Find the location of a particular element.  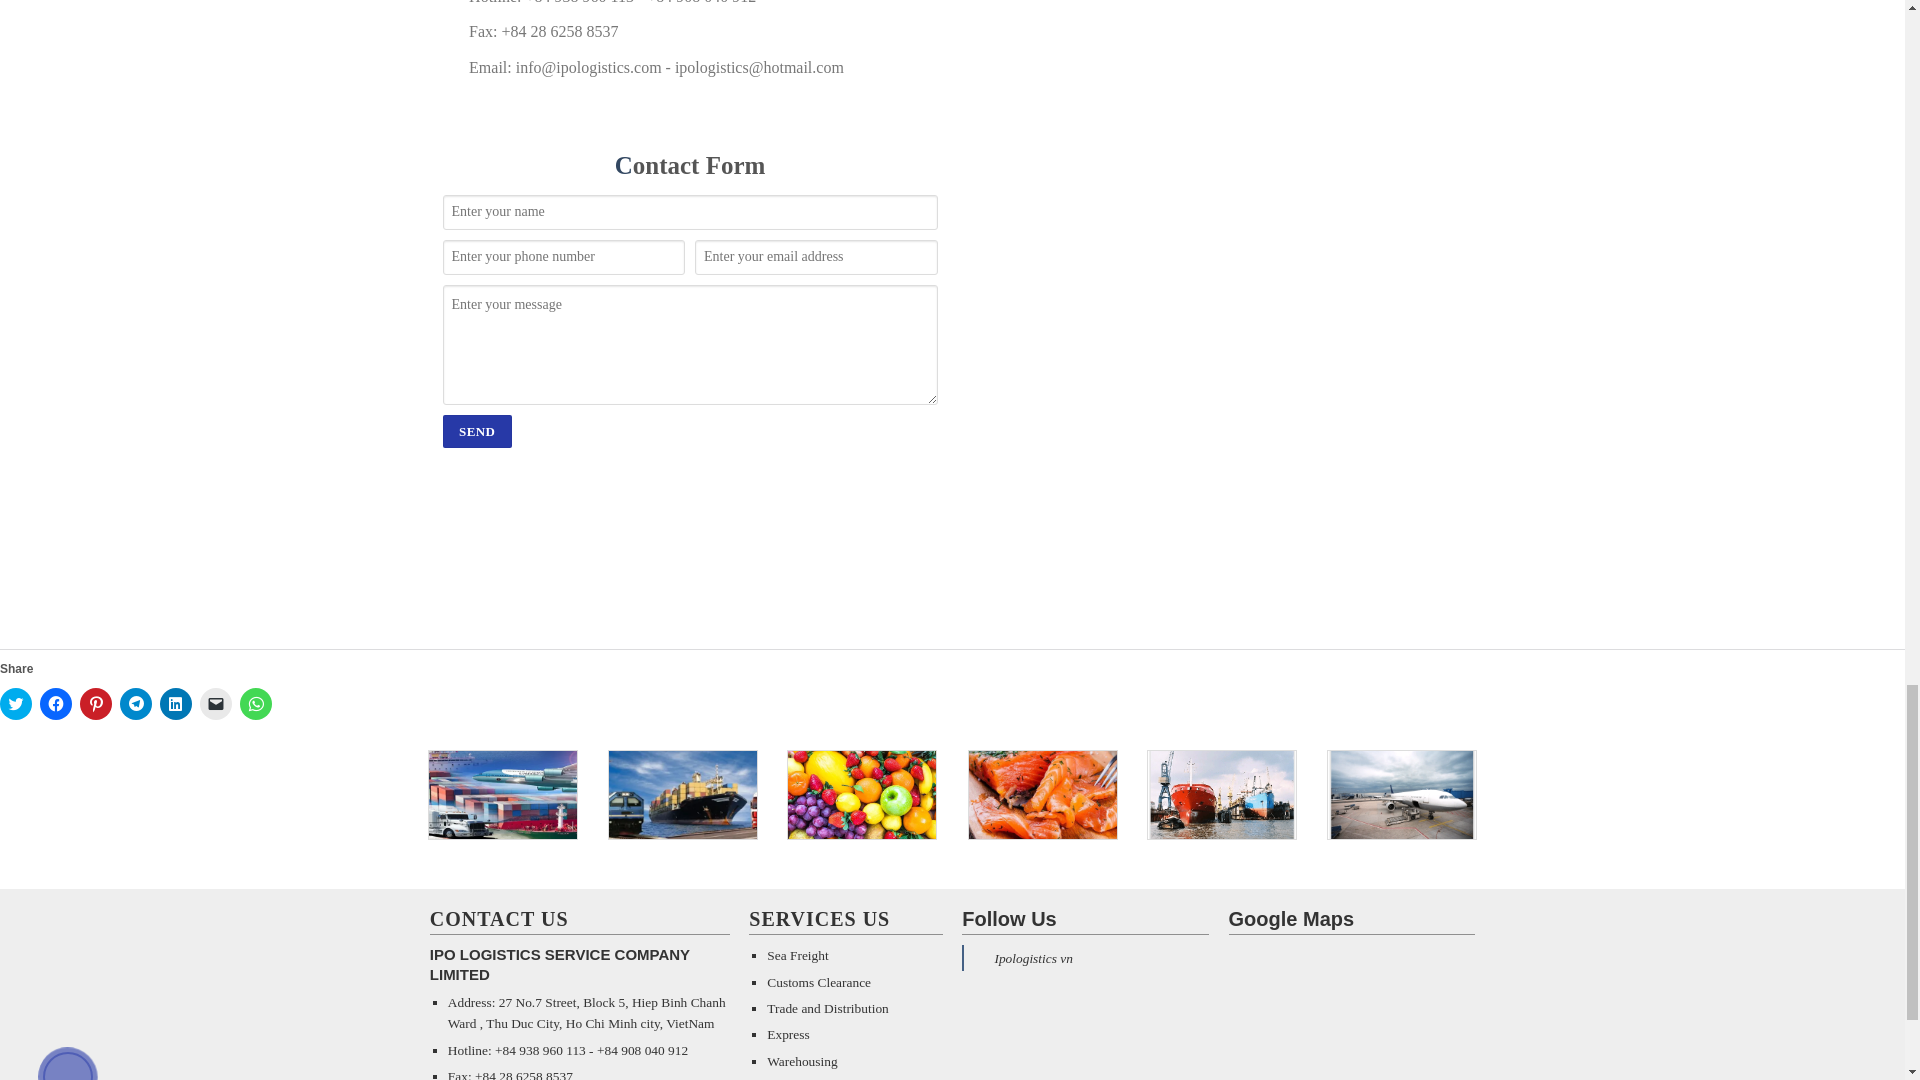

Click to share on Pinterest is located at coordinates (96, 704).